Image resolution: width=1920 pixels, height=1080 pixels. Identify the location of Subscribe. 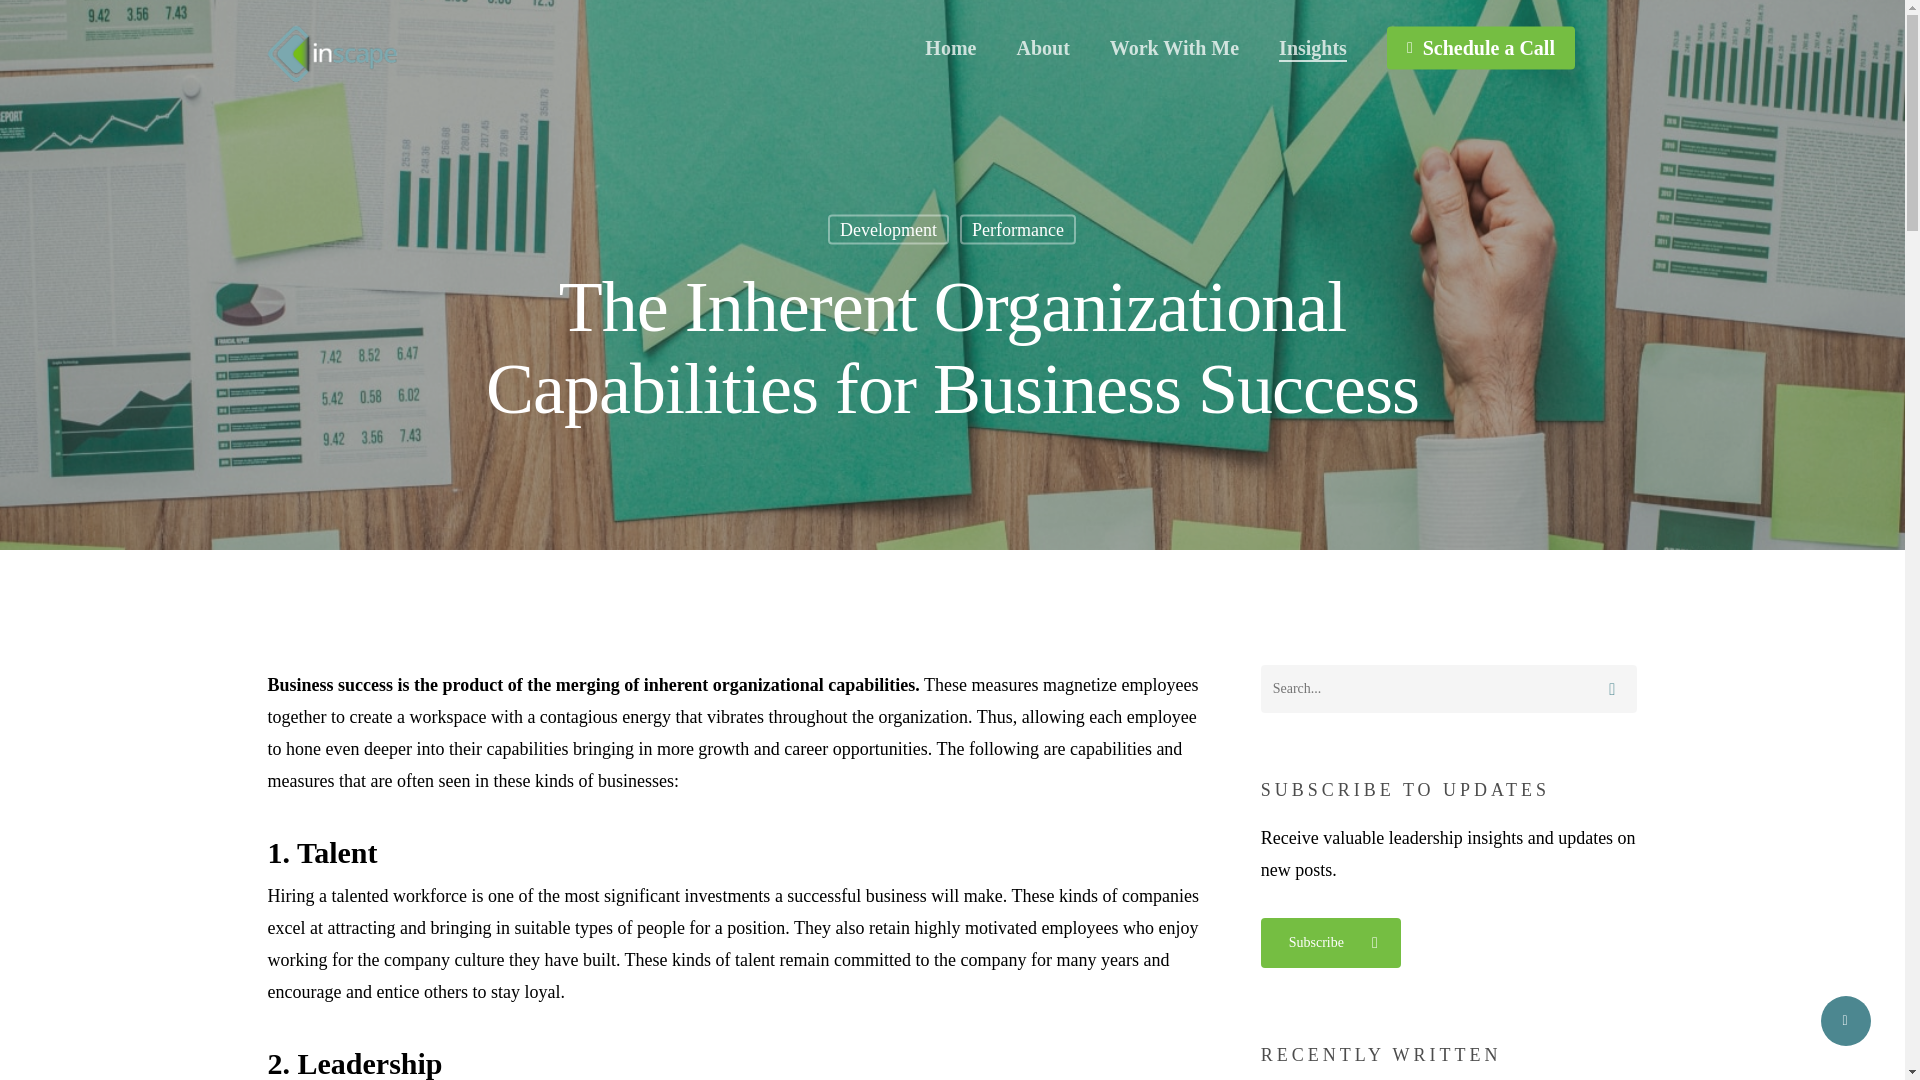
(1331, 942).